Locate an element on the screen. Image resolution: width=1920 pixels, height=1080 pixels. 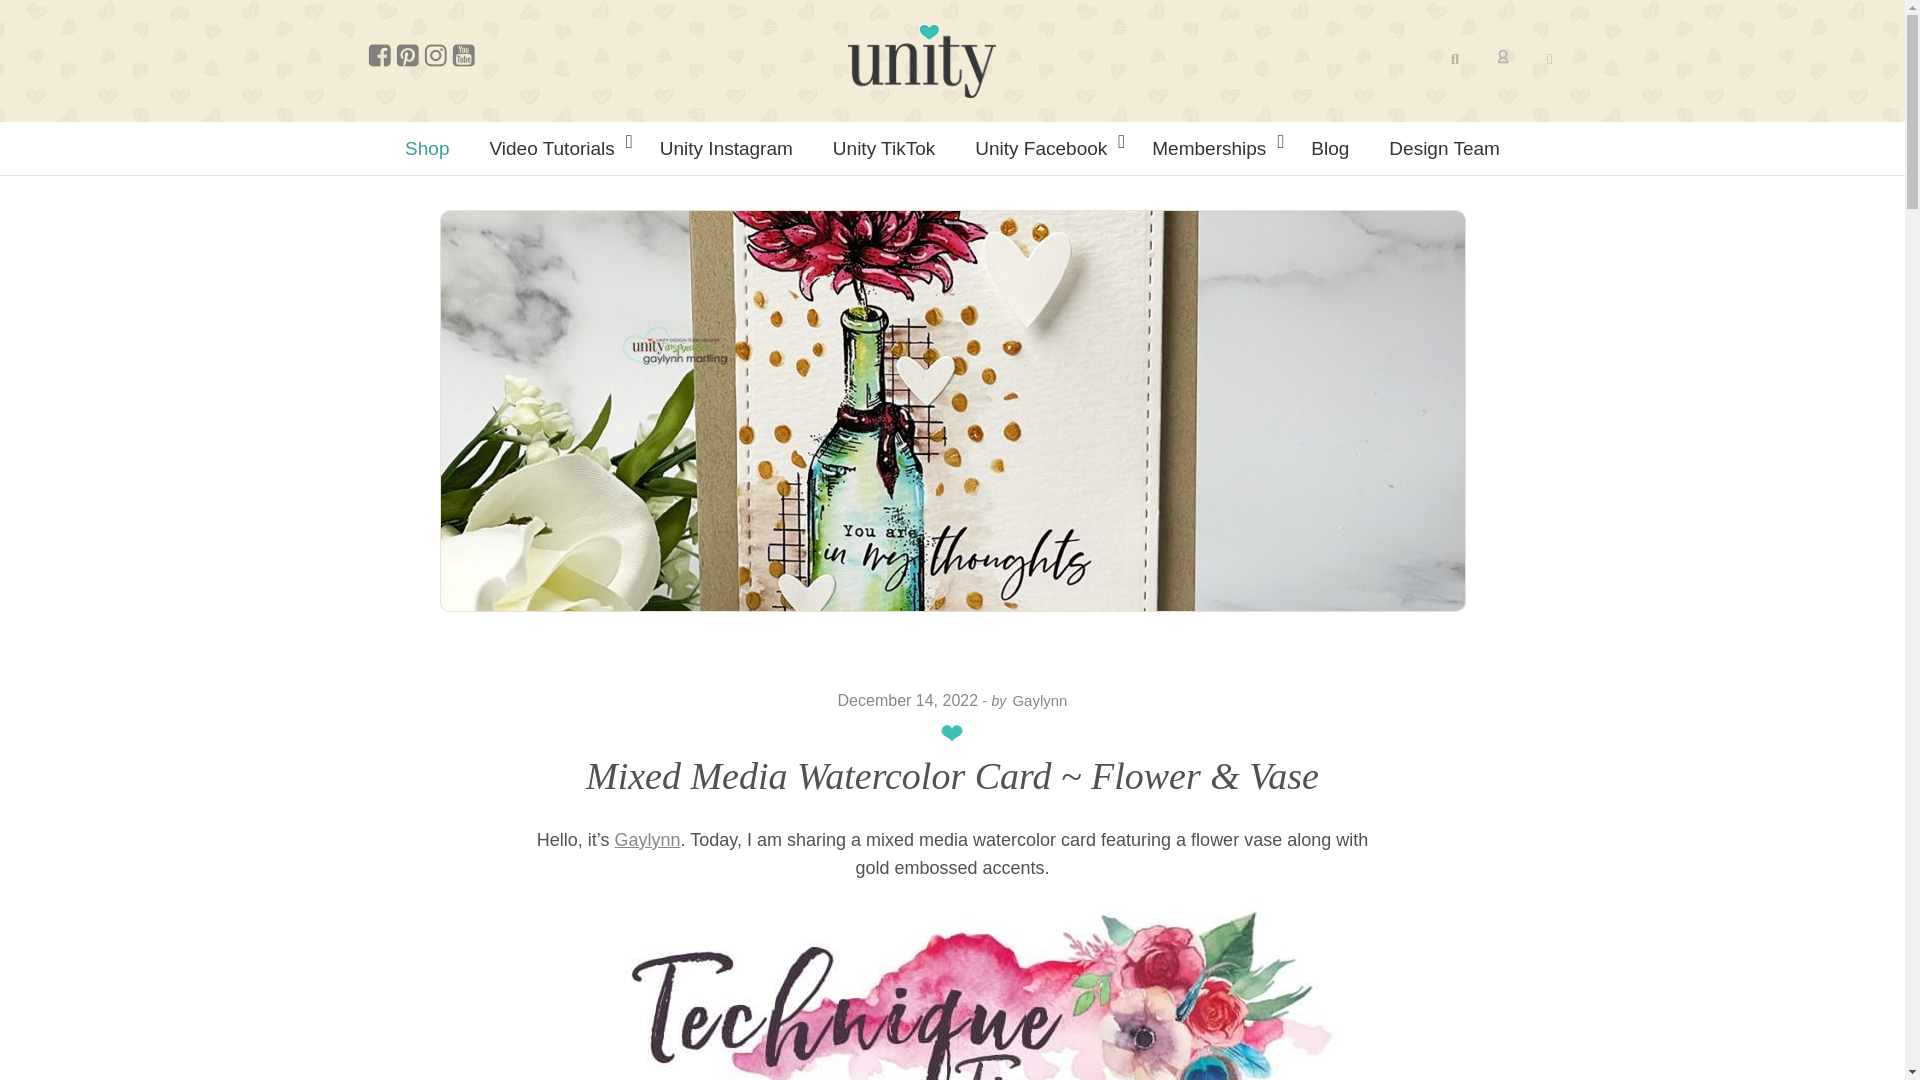
Blog is located at coordinates (1329, 148).